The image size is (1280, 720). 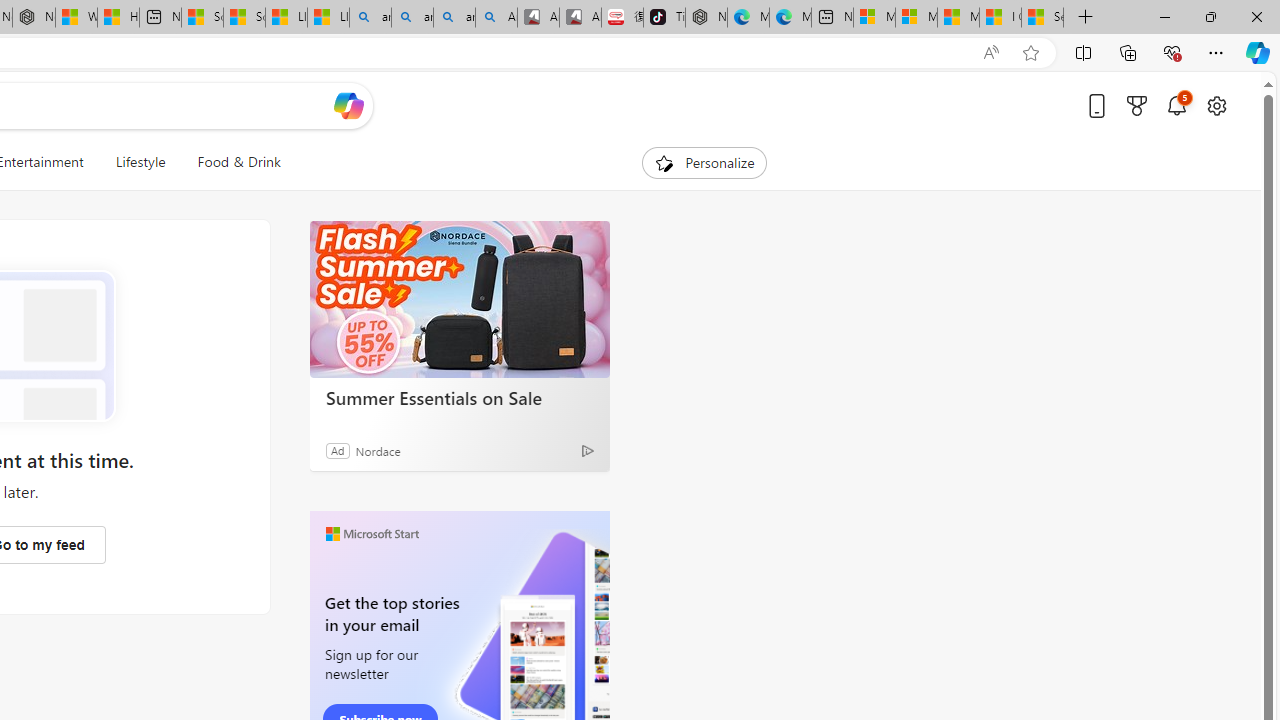 What do you see at coordinates (580, 18) in the screenshot?
I see `All Cubot phones` at bounding box center [580, 18].